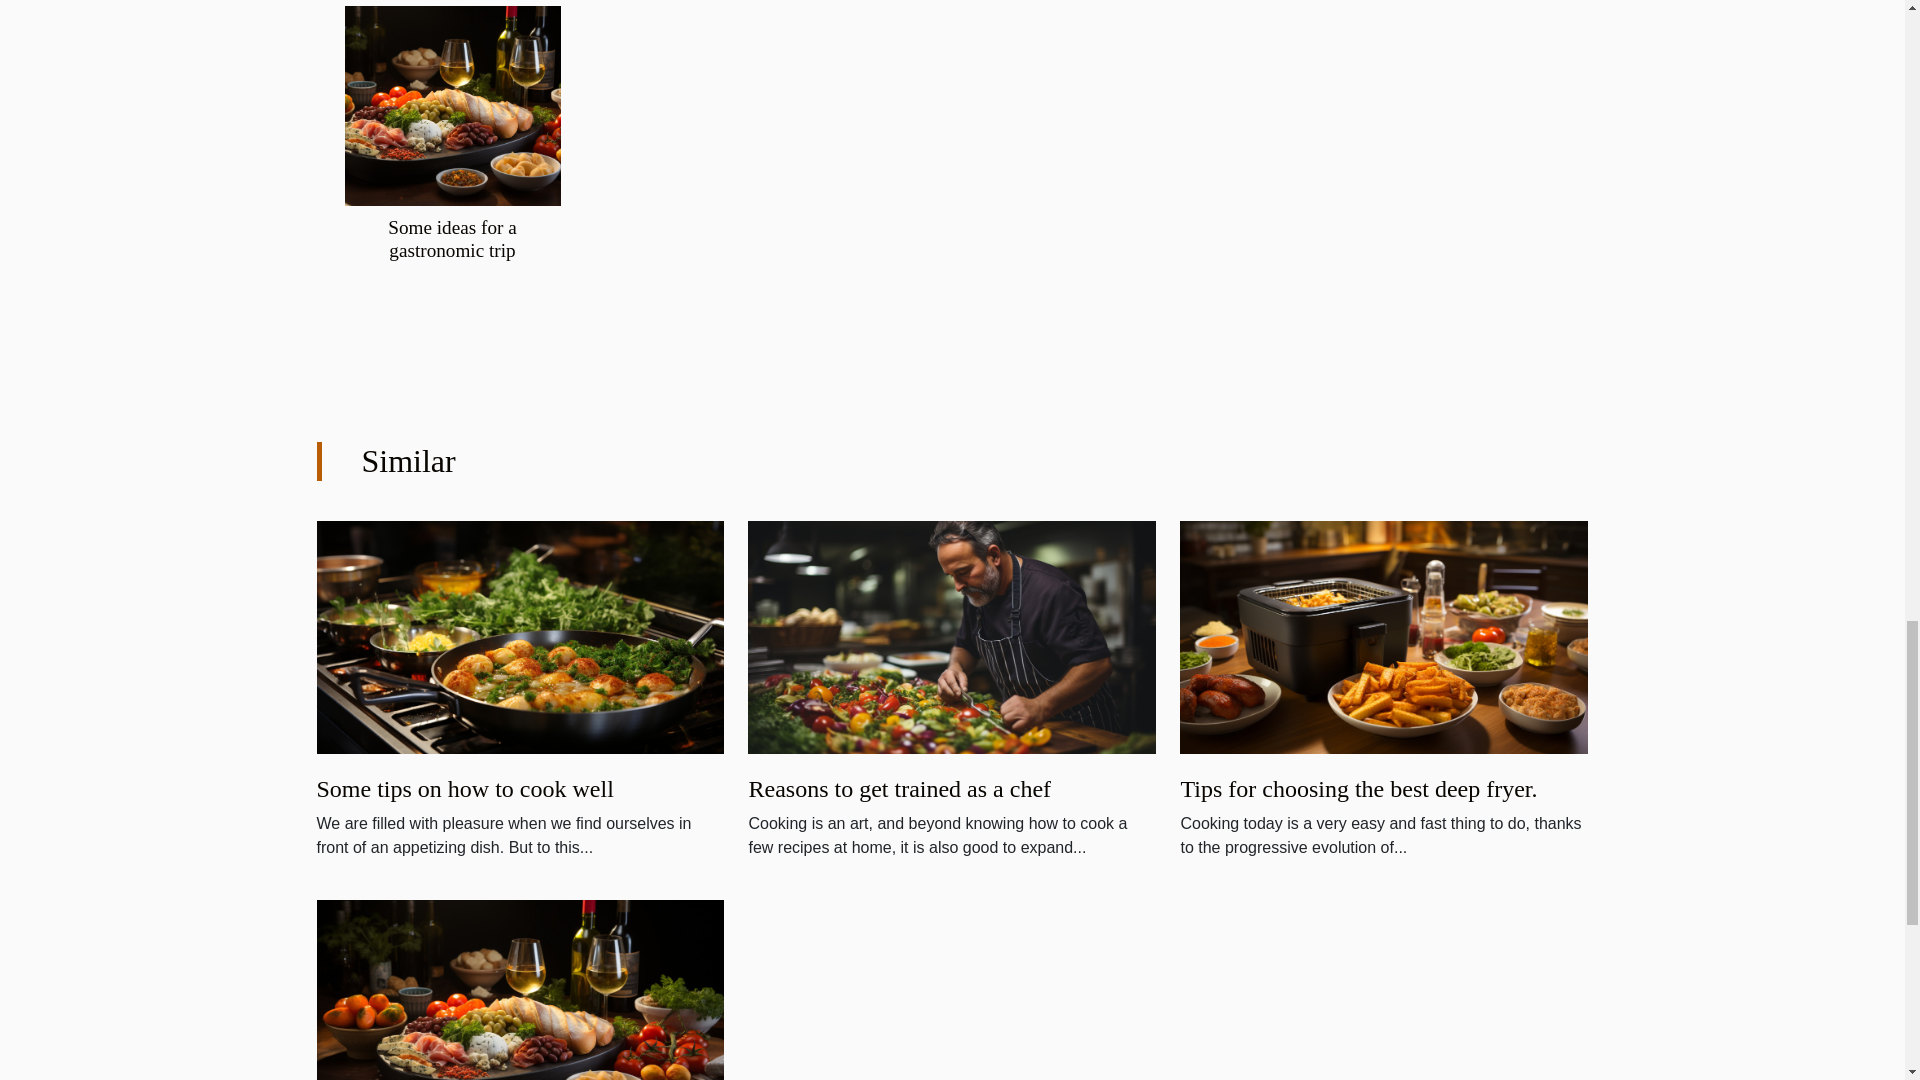  Describe the element at coordinates (1358, 789) in the screenshot. I see `Tips for choosing the best deep fryer.` at that location.